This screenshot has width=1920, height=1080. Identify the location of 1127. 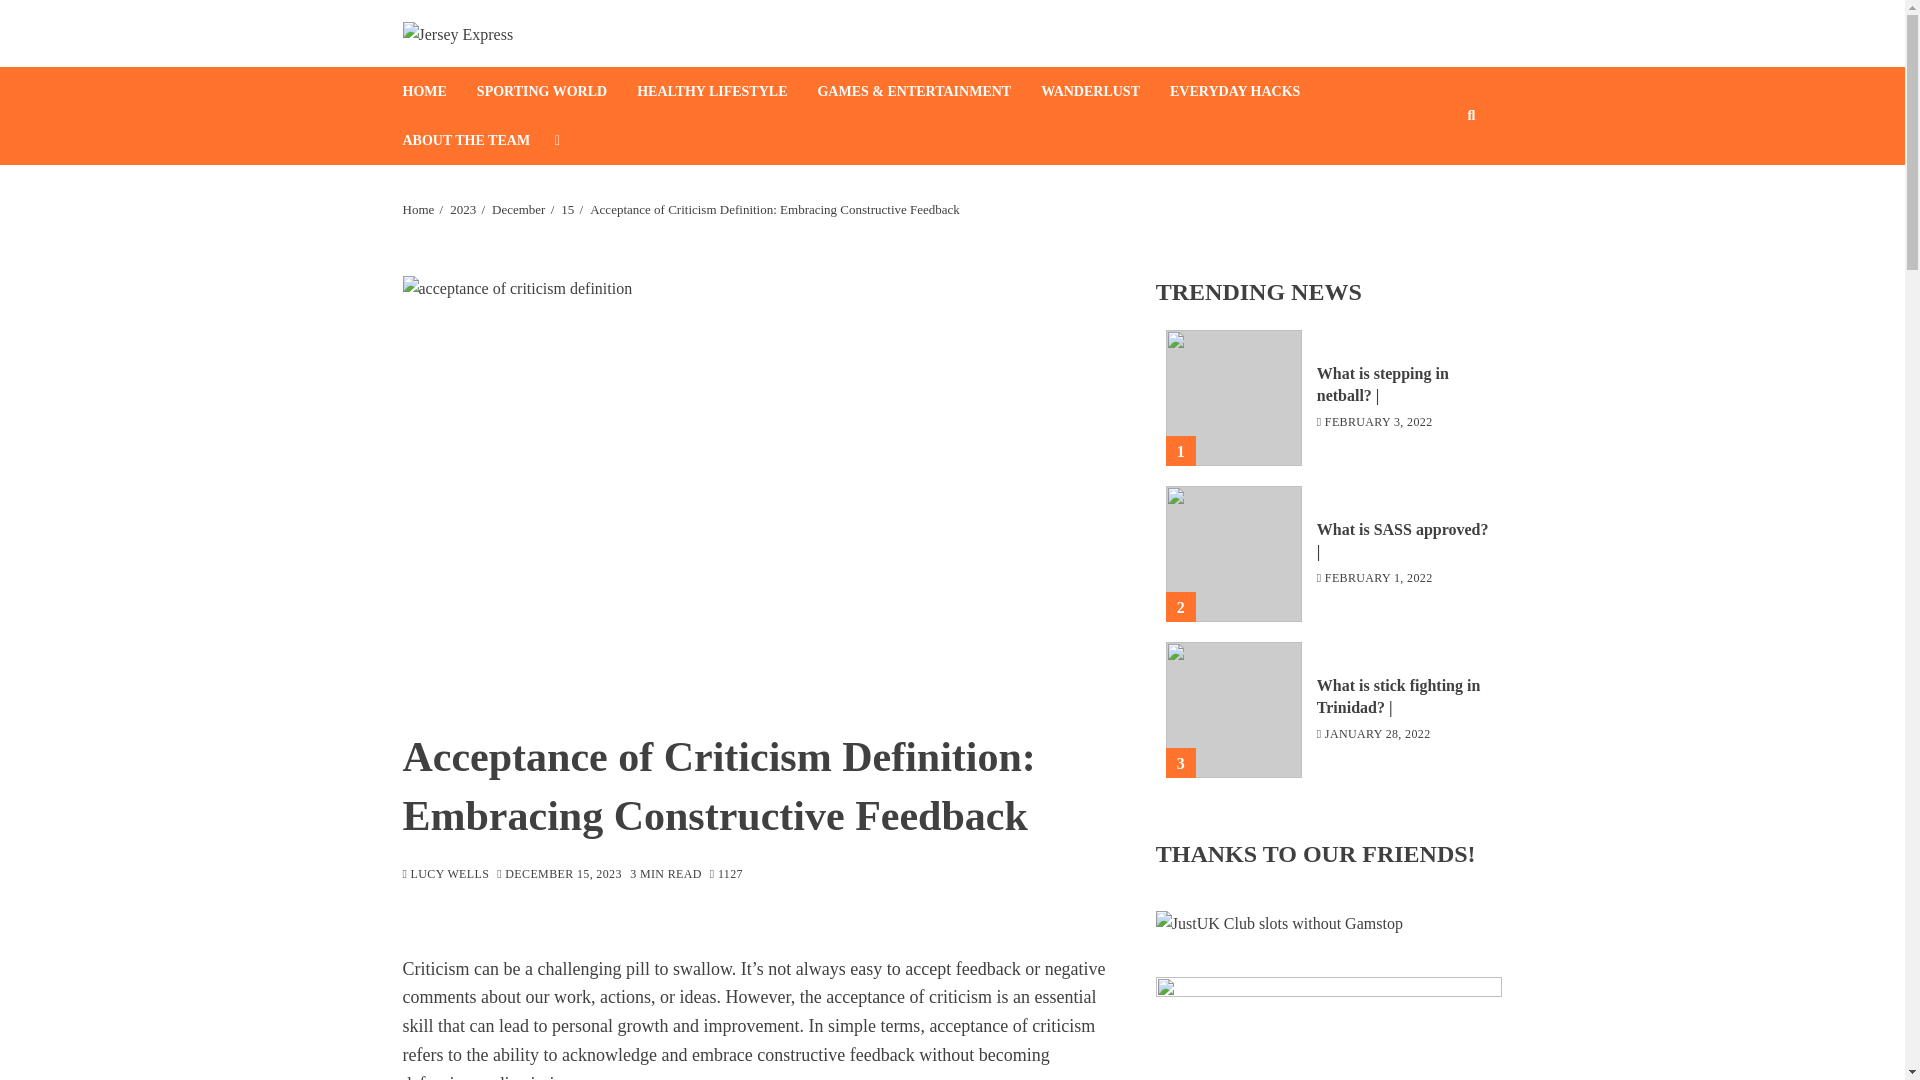
(726, 876).